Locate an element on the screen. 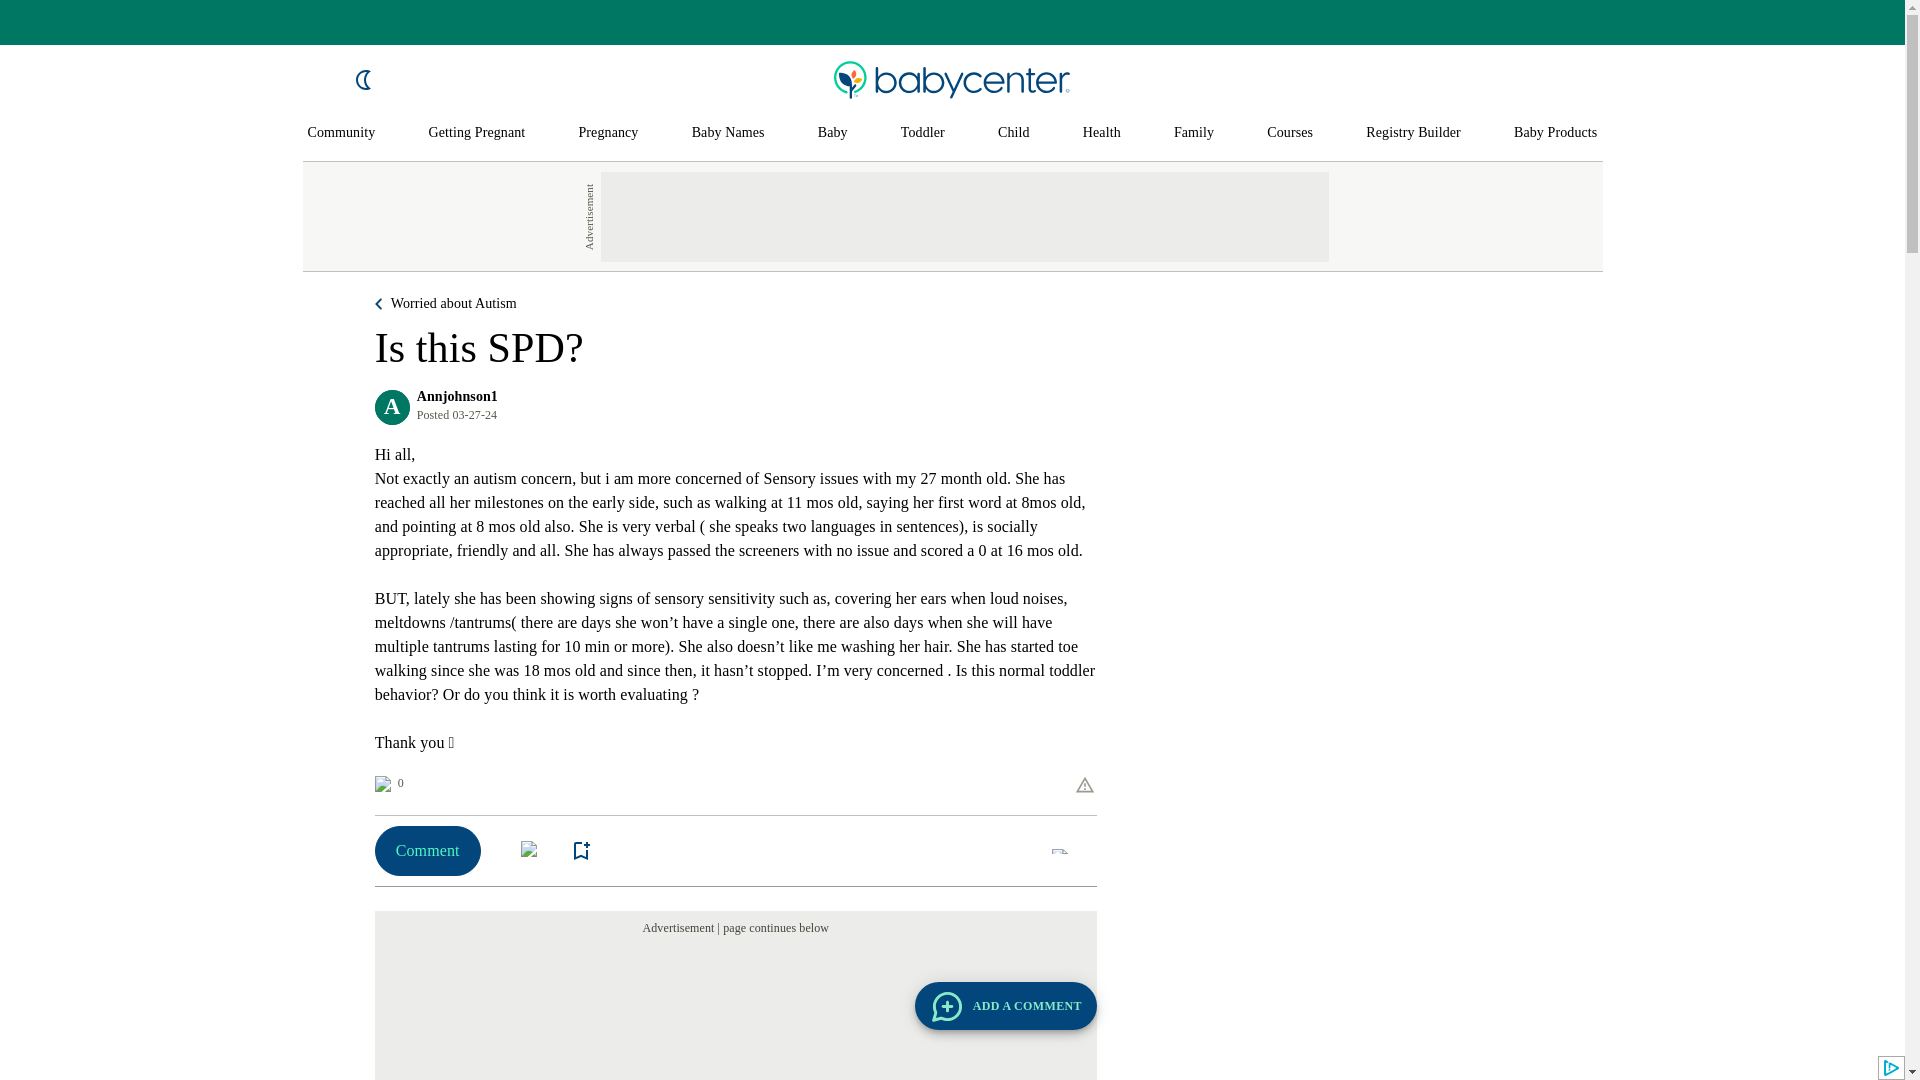 This screenshot has height=1080, width=1920. Pregnancy is located at coordinates (607, 133).